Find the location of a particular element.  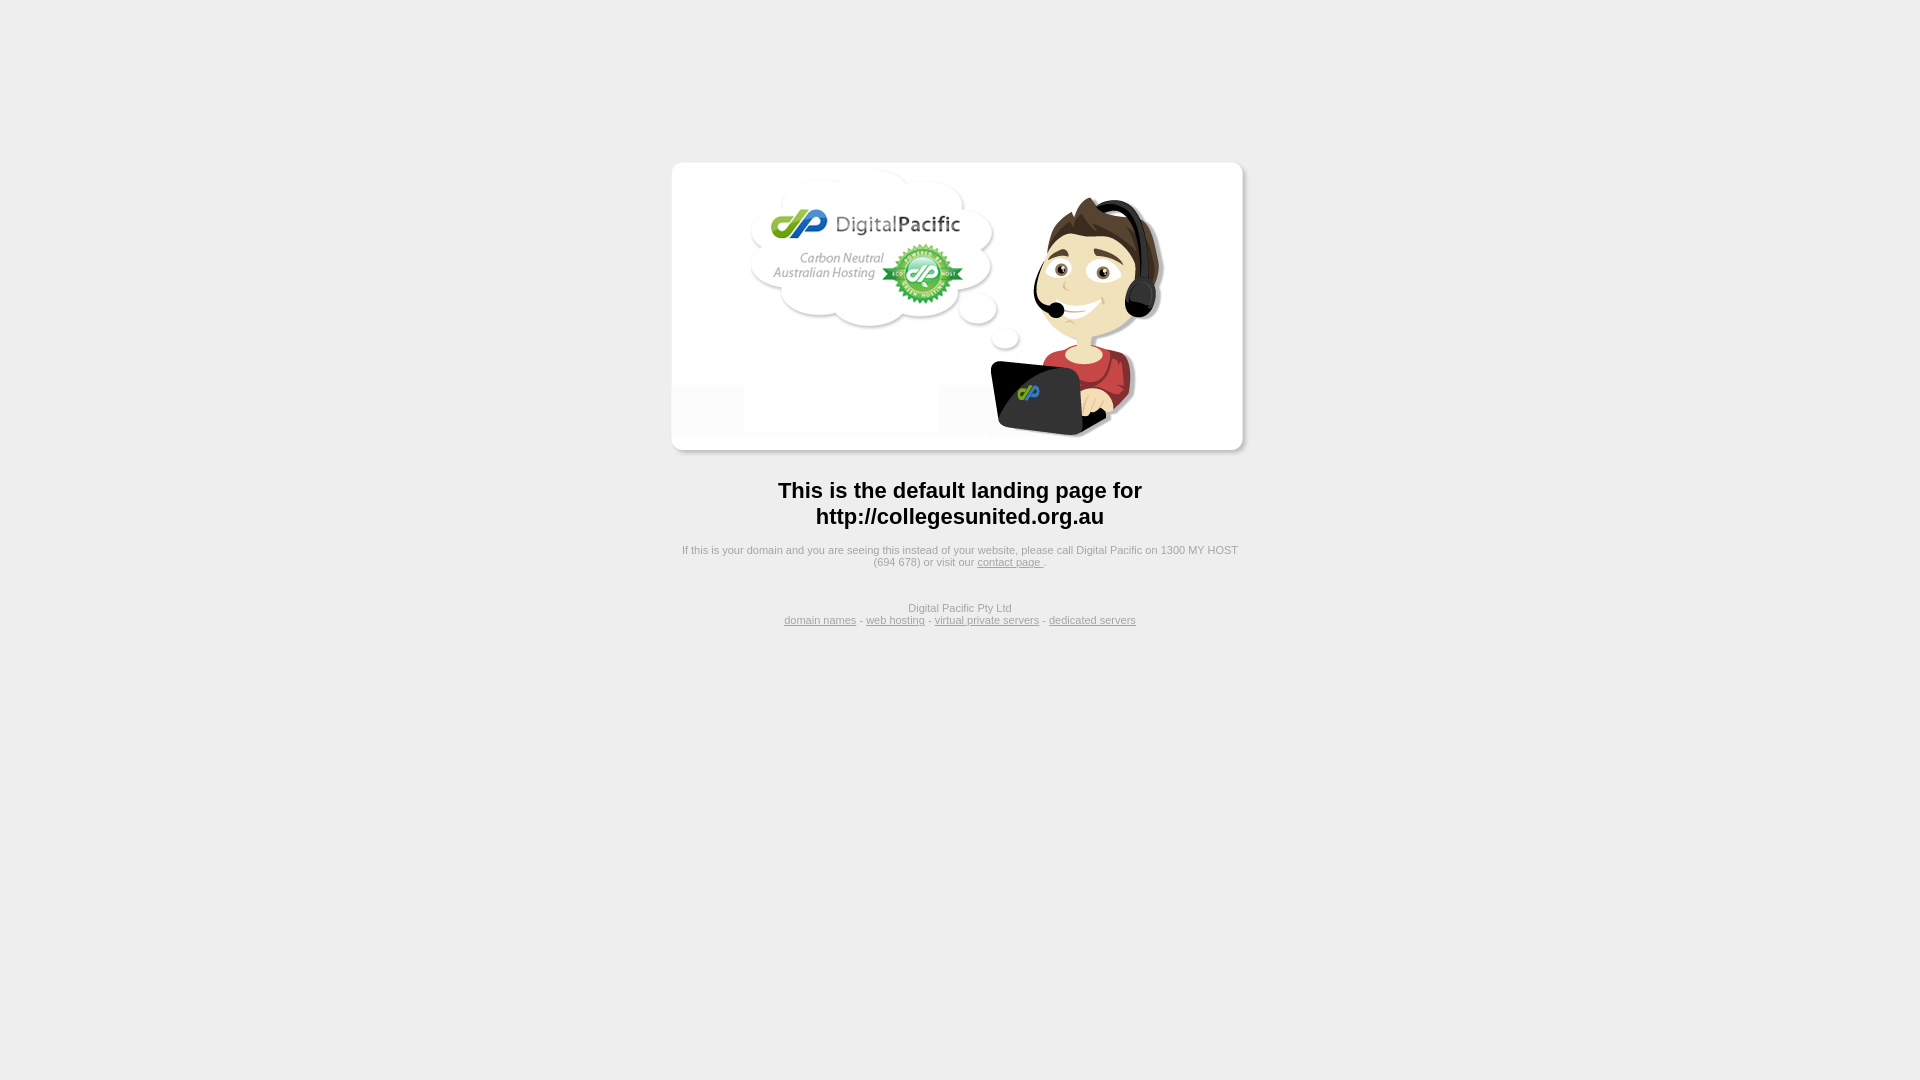

domain names is located at coordinates (820, 620).